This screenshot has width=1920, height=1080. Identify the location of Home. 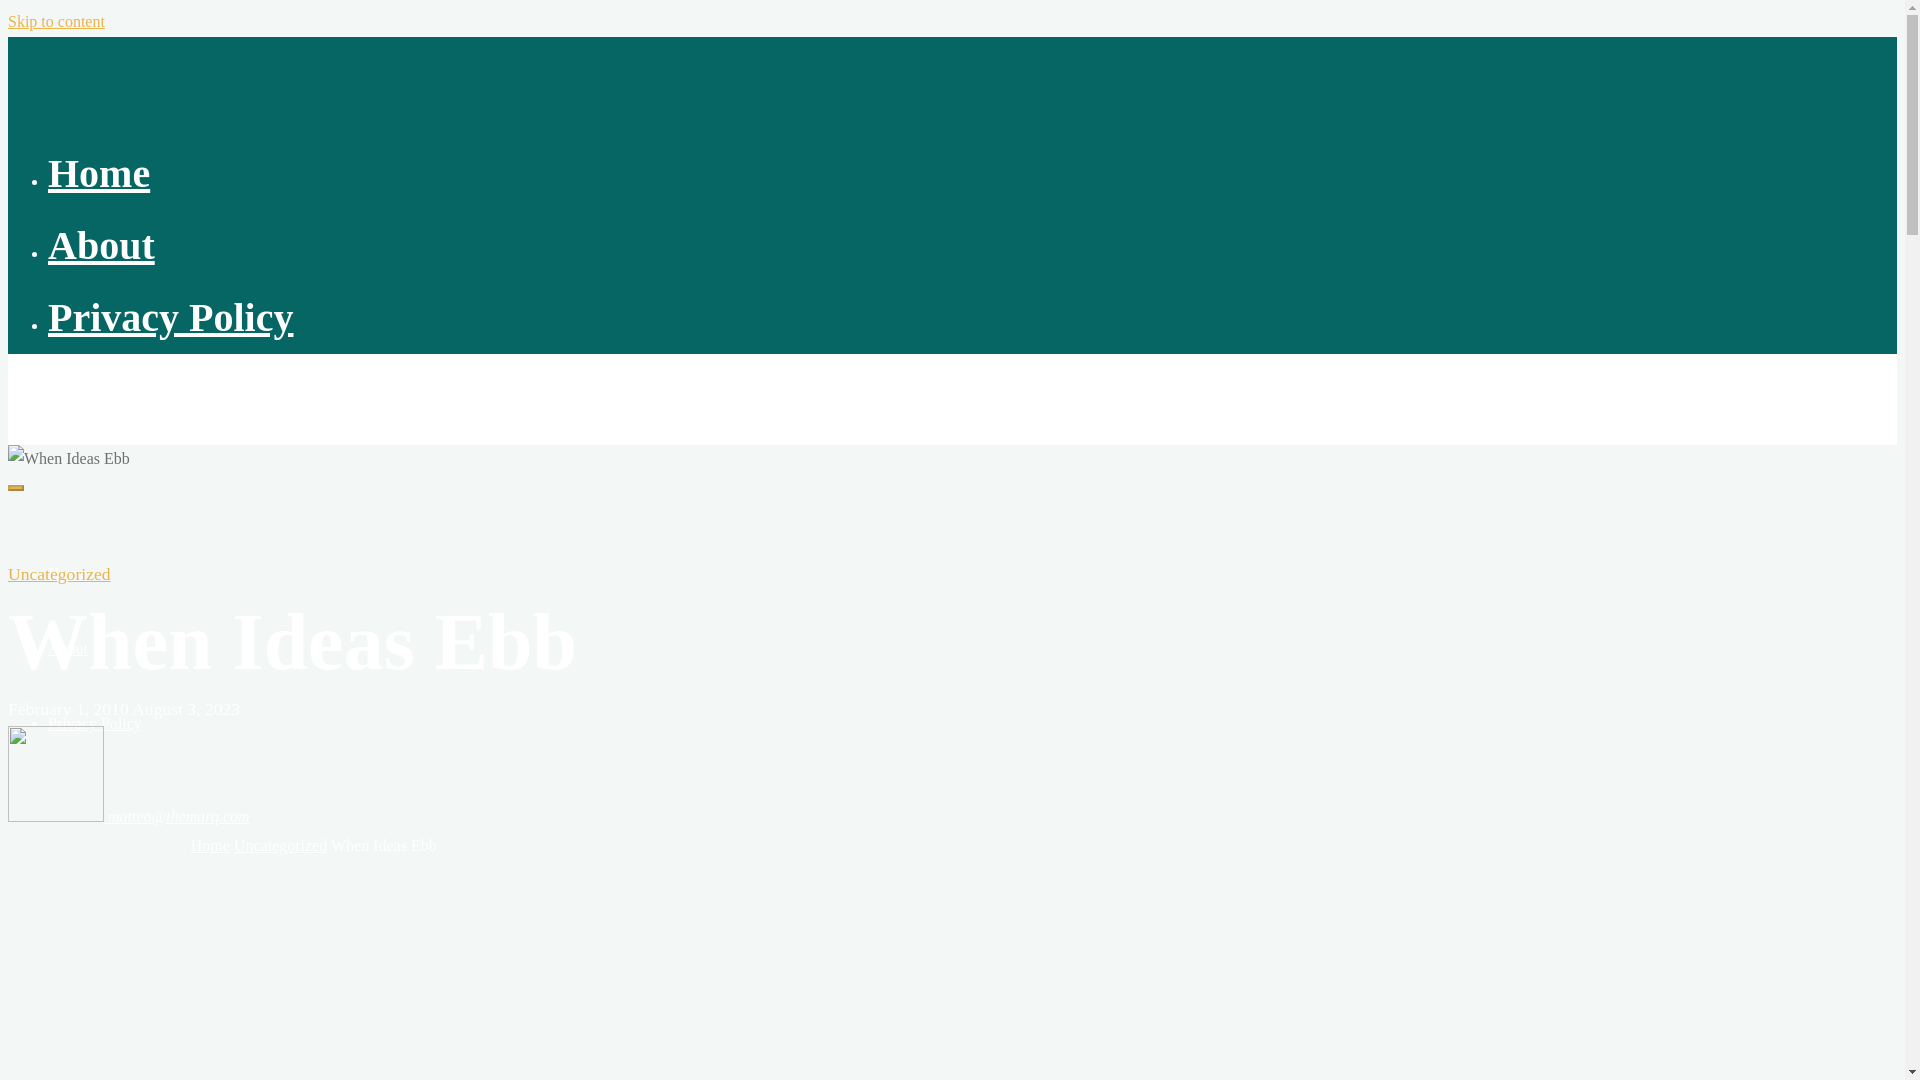
(67, 573).